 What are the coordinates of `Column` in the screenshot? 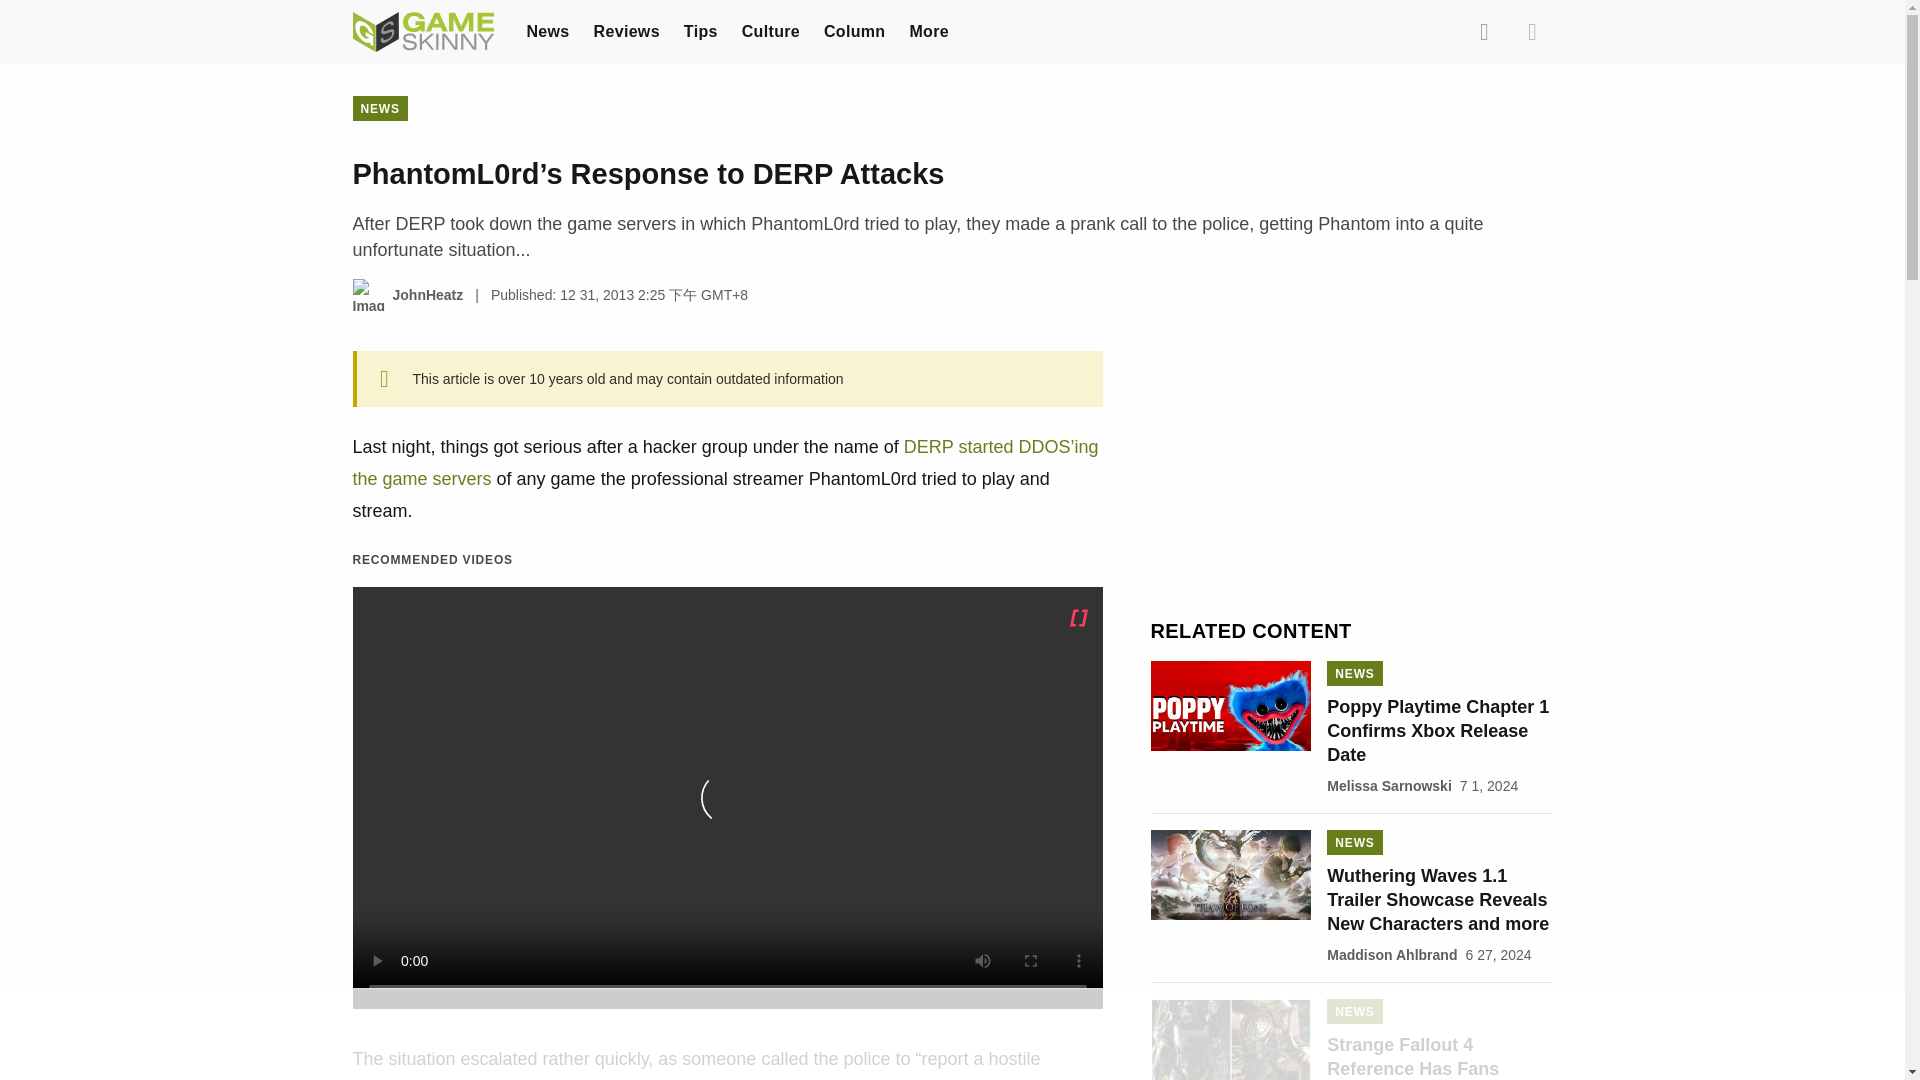 It's located at (854, 30).